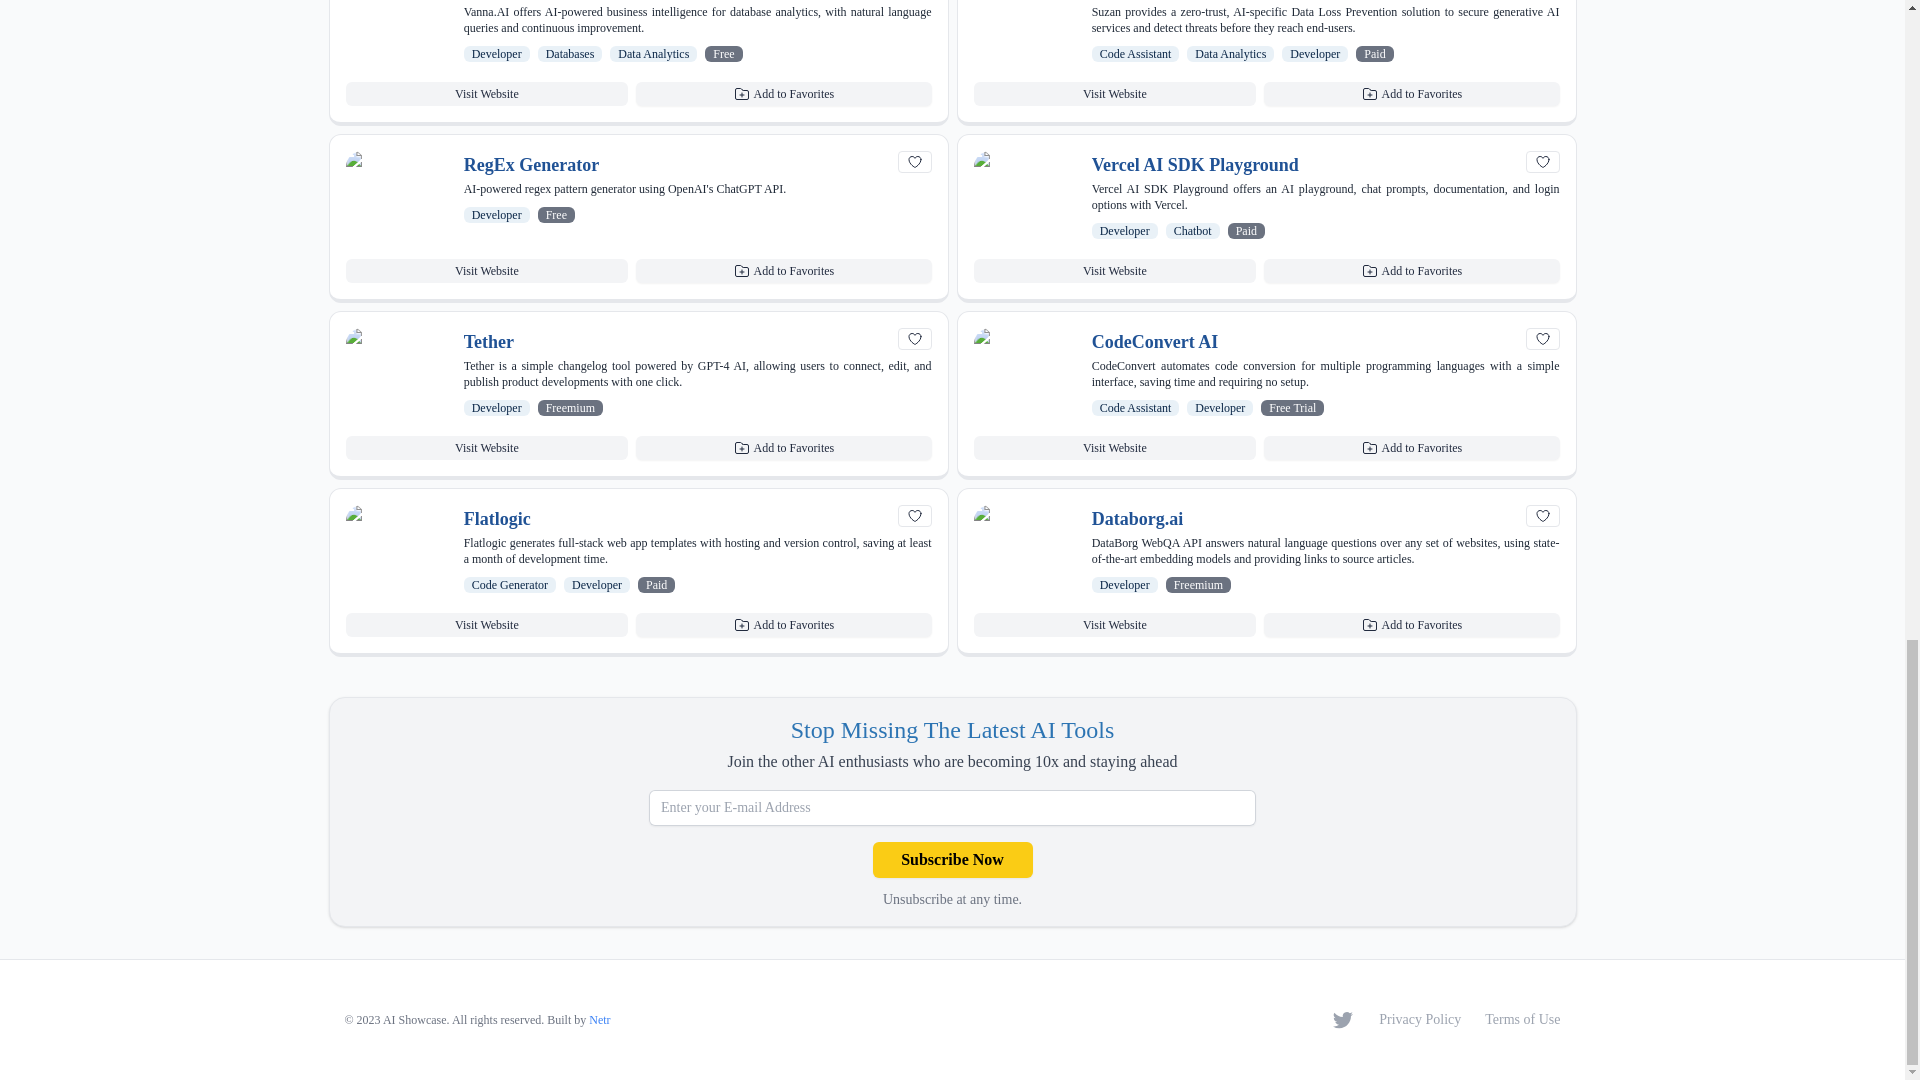 This screenshot has height=1080, width=1920. What do you see at coordinates (570, 54) in the screenshot?
I see `Databases` at bounding box center [570, 54].